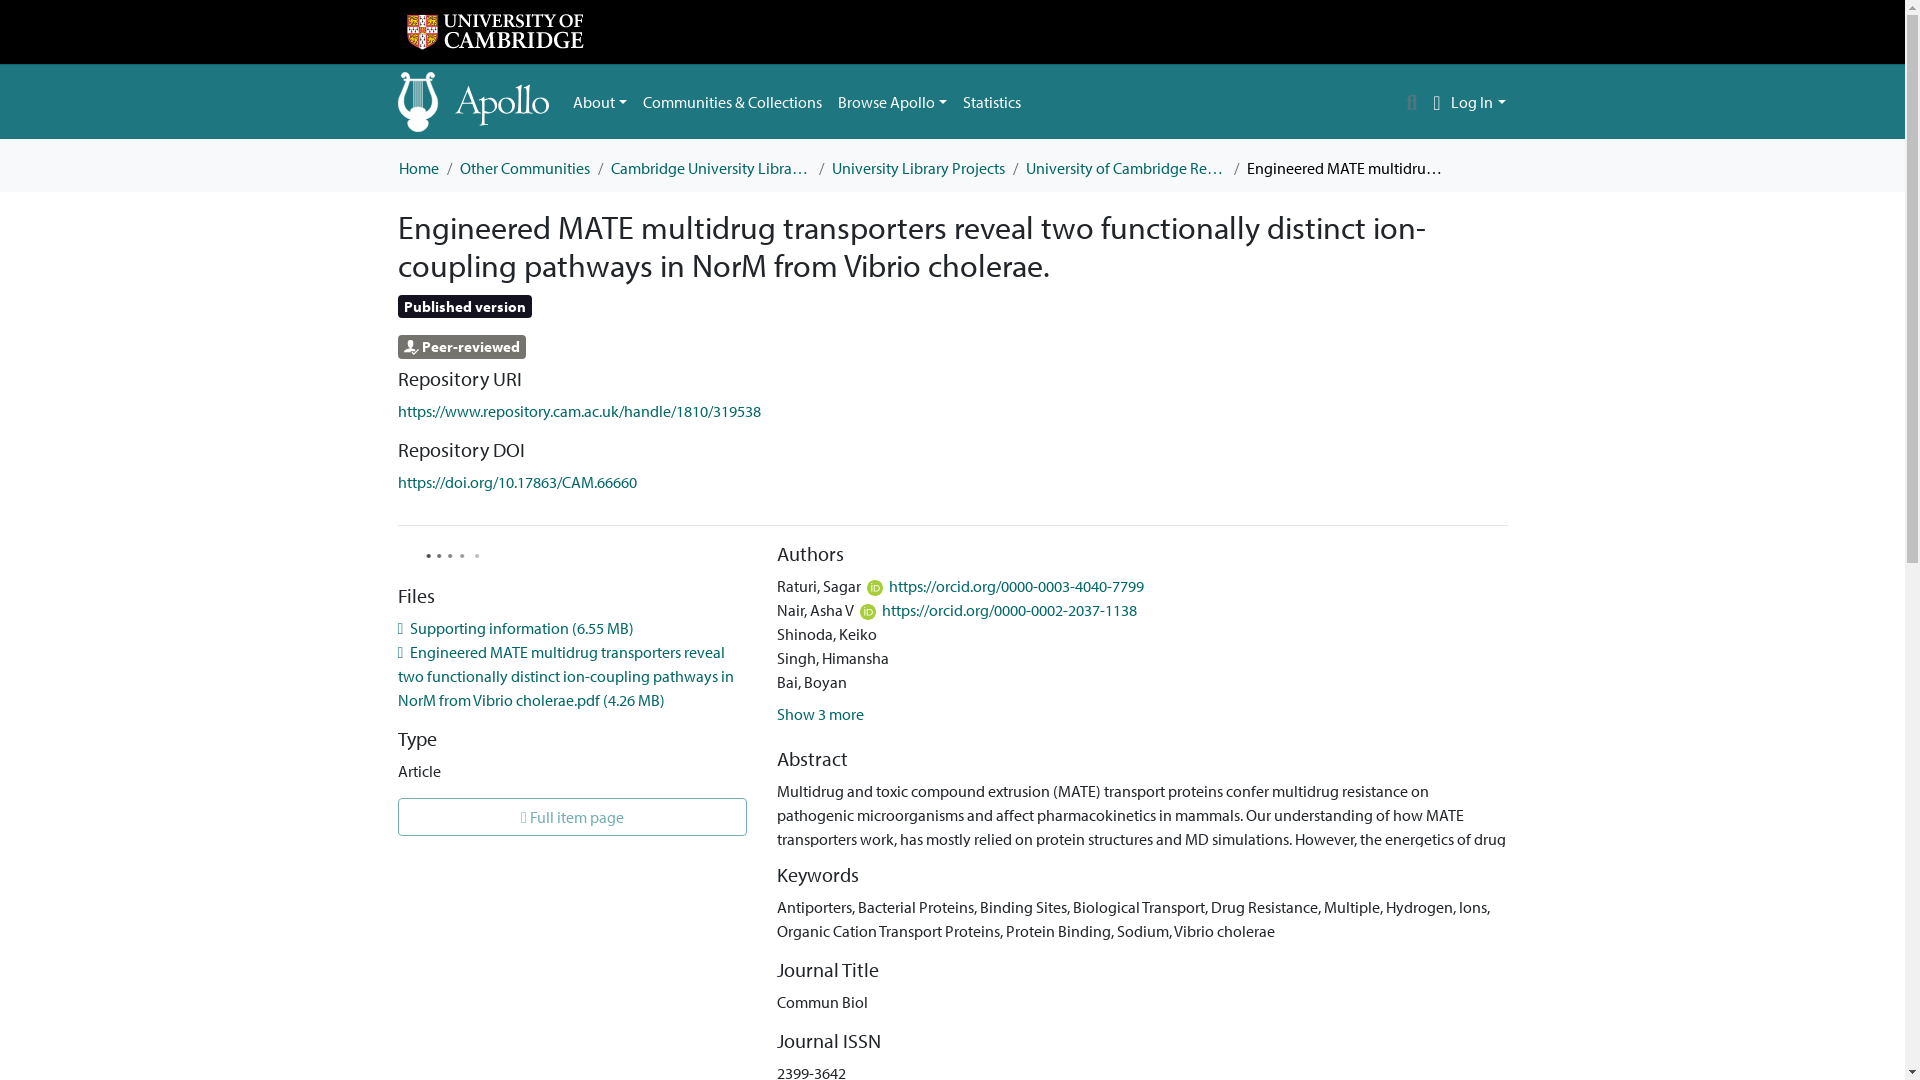 This screenshot has width=1920, height=1080. What do you see at coordinates (600, 102) in the screenshot?
I see `About` at bounding box center [600, 102].